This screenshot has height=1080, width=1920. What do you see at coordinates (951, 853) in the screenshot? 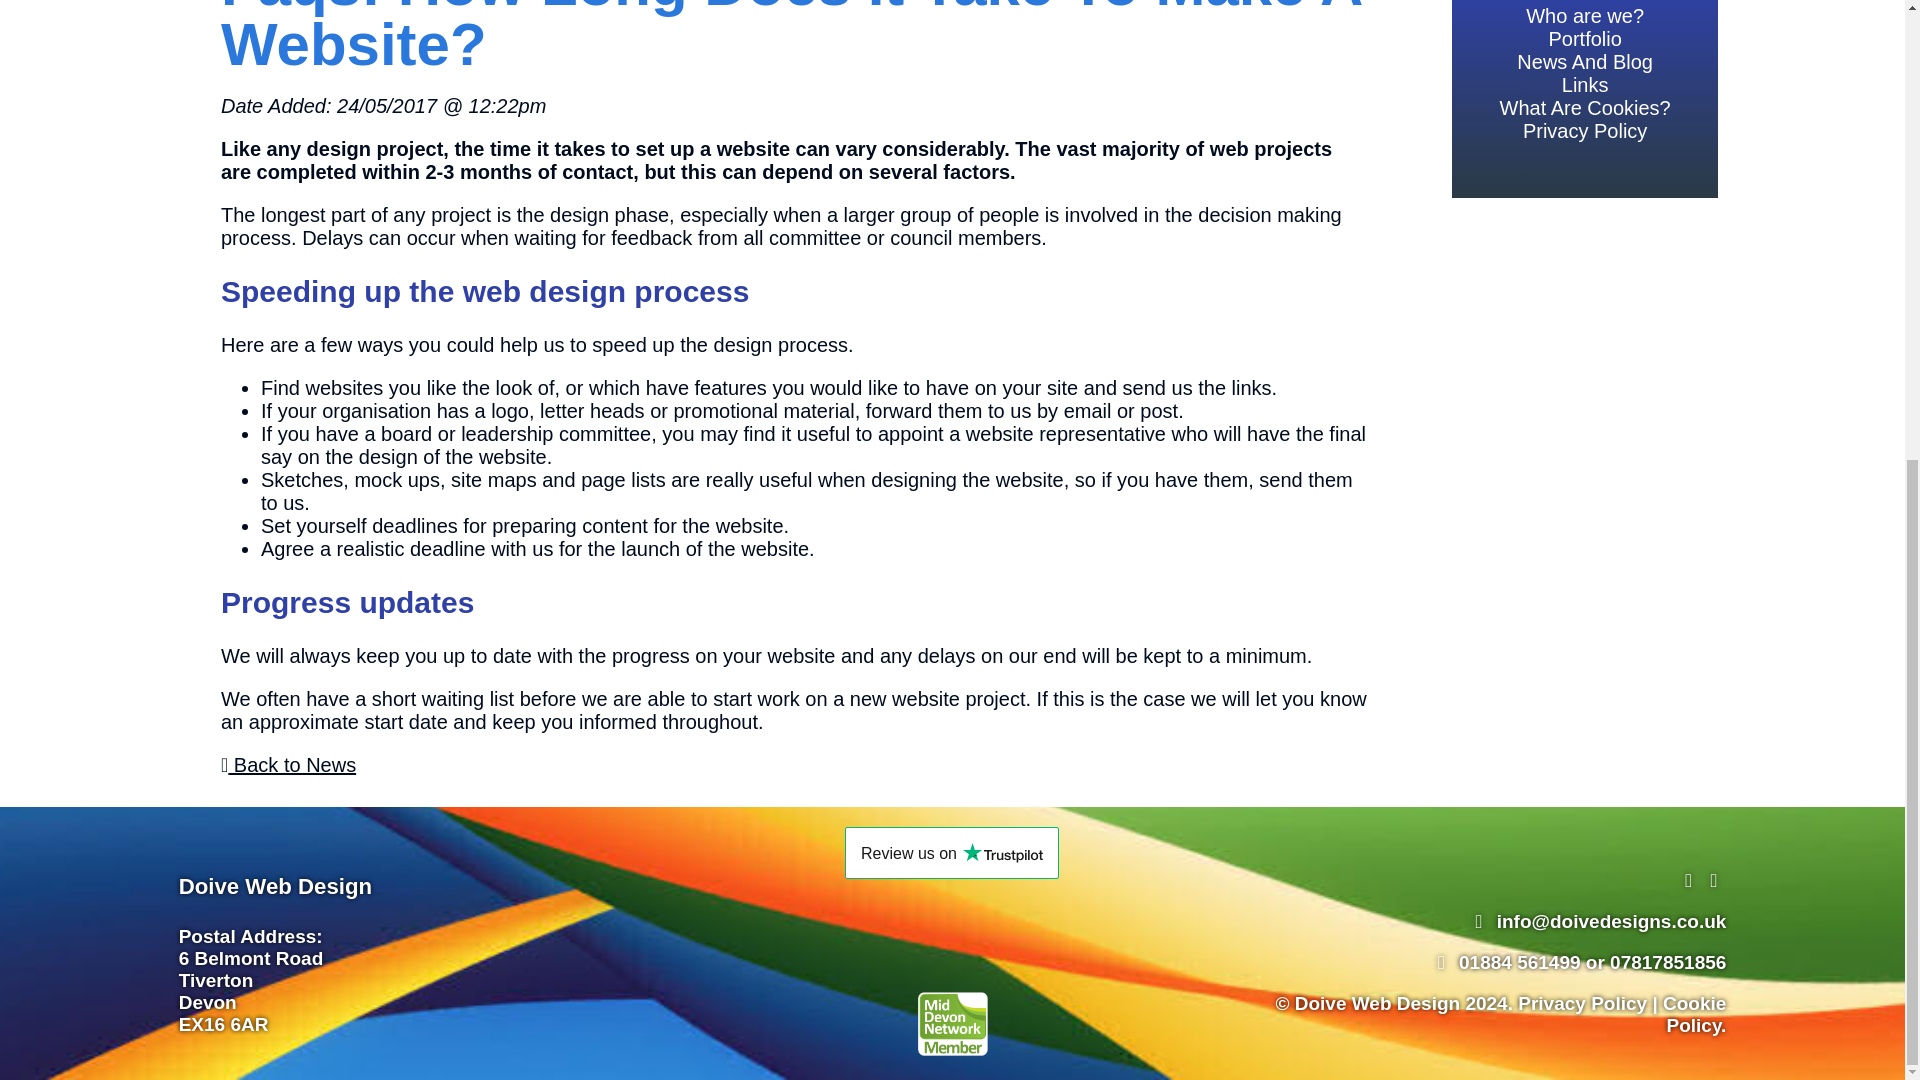
I see `Customer reviews powered by Trustpilot` at bounding box center [951, 853].